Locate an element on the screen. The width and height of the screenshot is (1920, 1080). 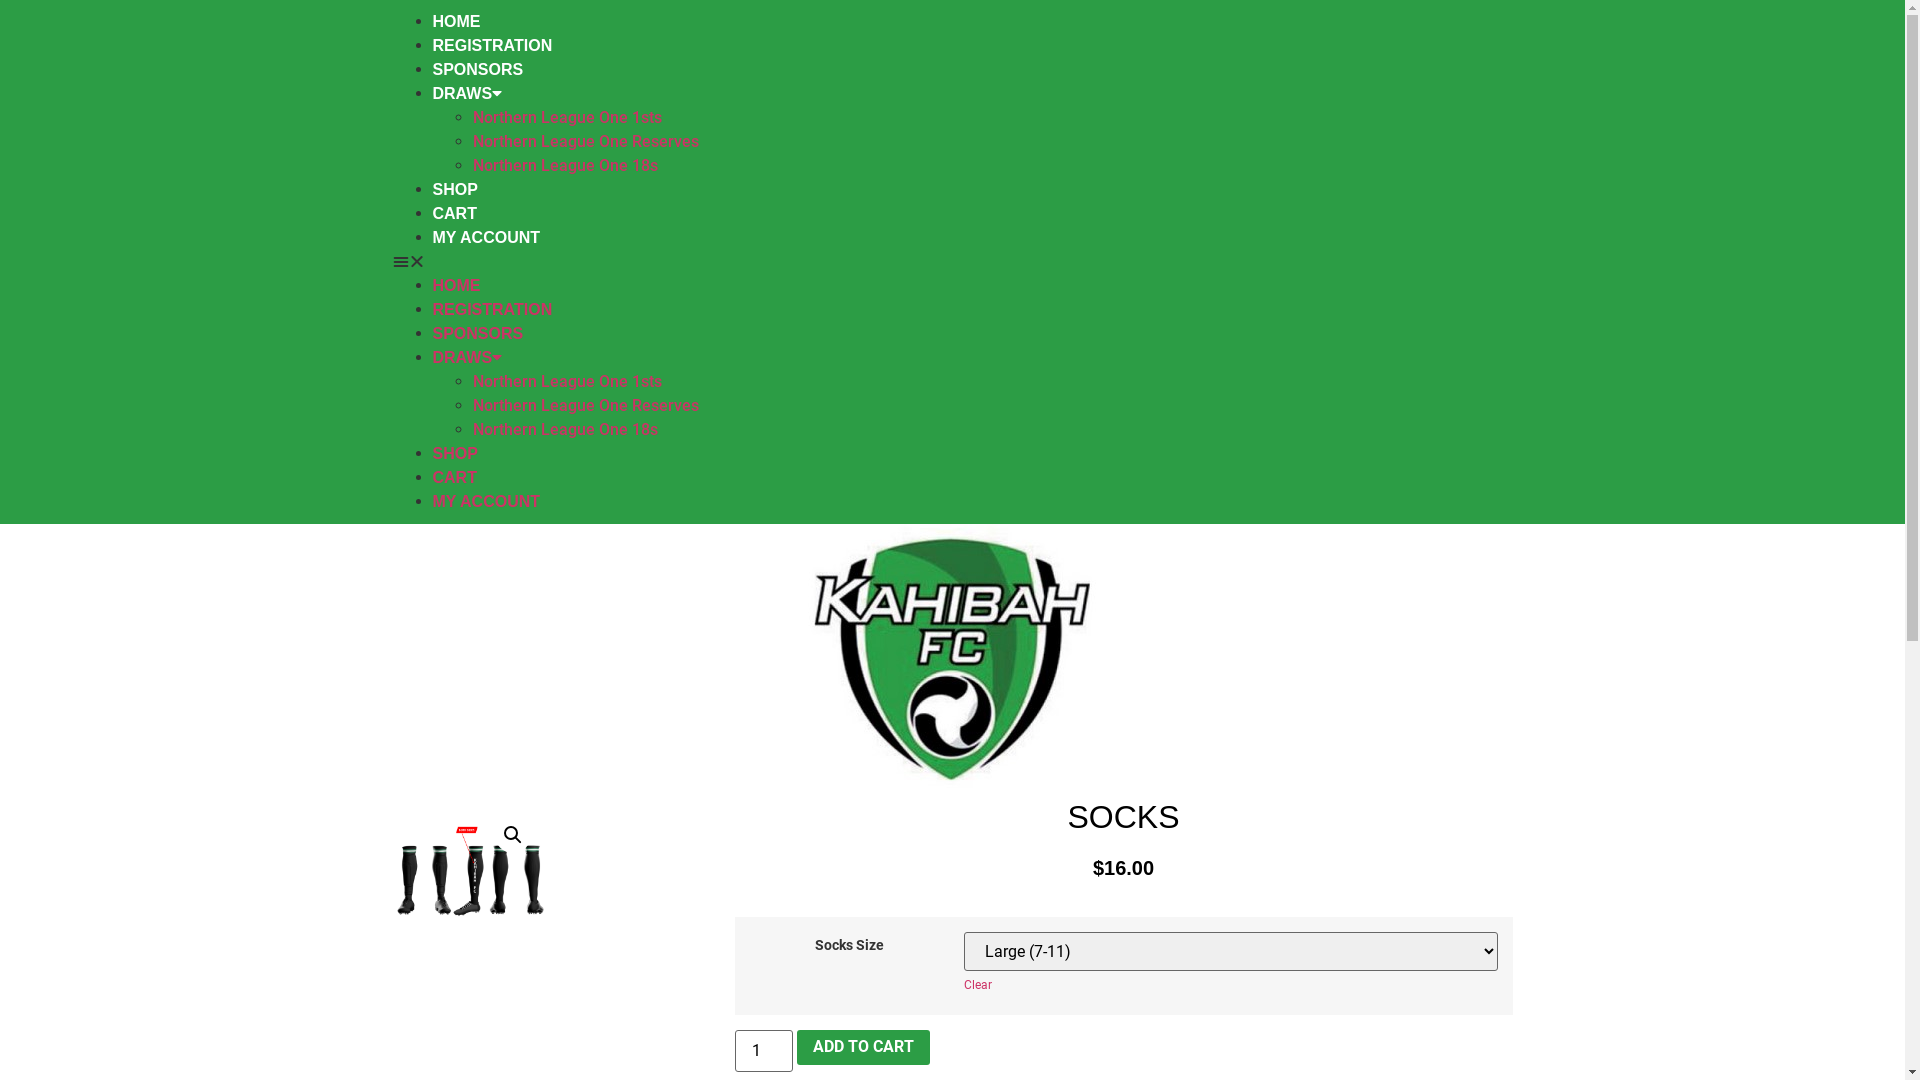
Northern League One Reserves is located at coordinates (585, 406).